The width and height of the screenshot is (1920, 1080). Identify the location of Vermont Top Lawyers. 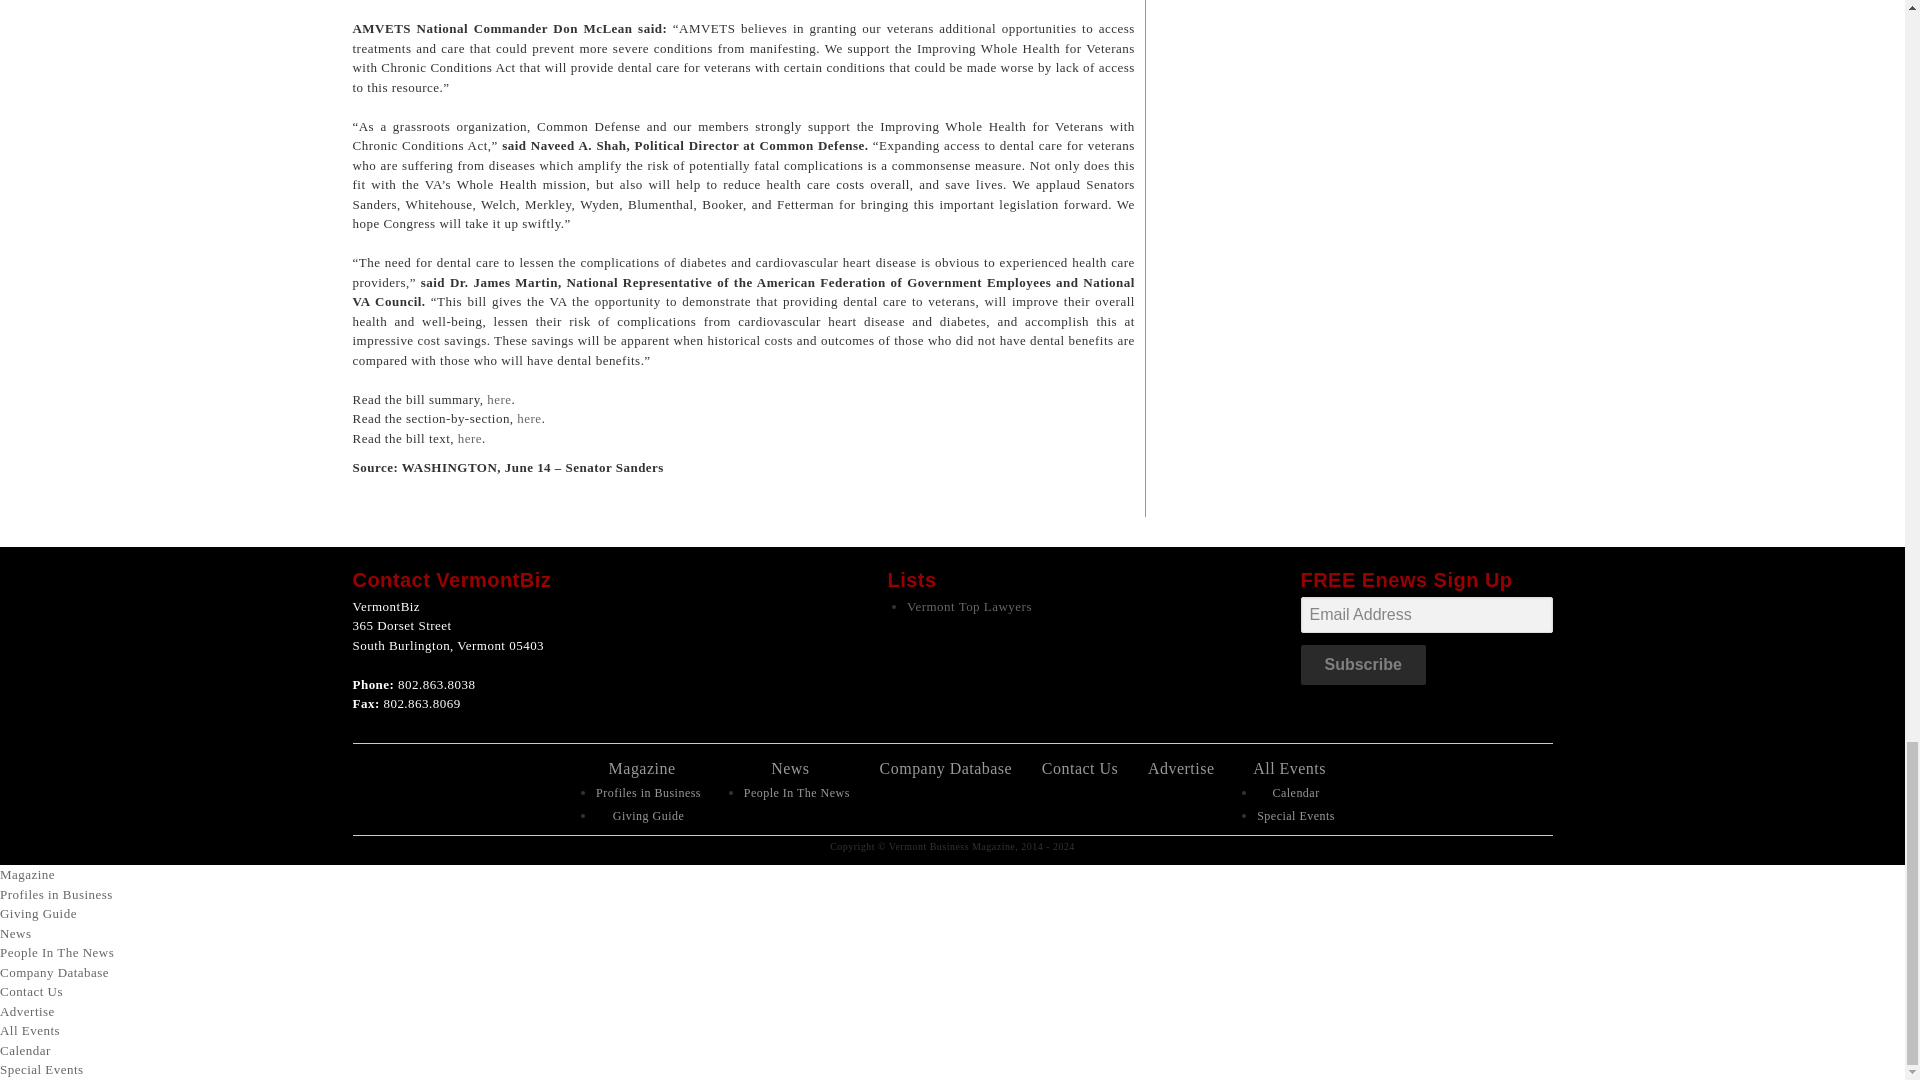
(969, 606).